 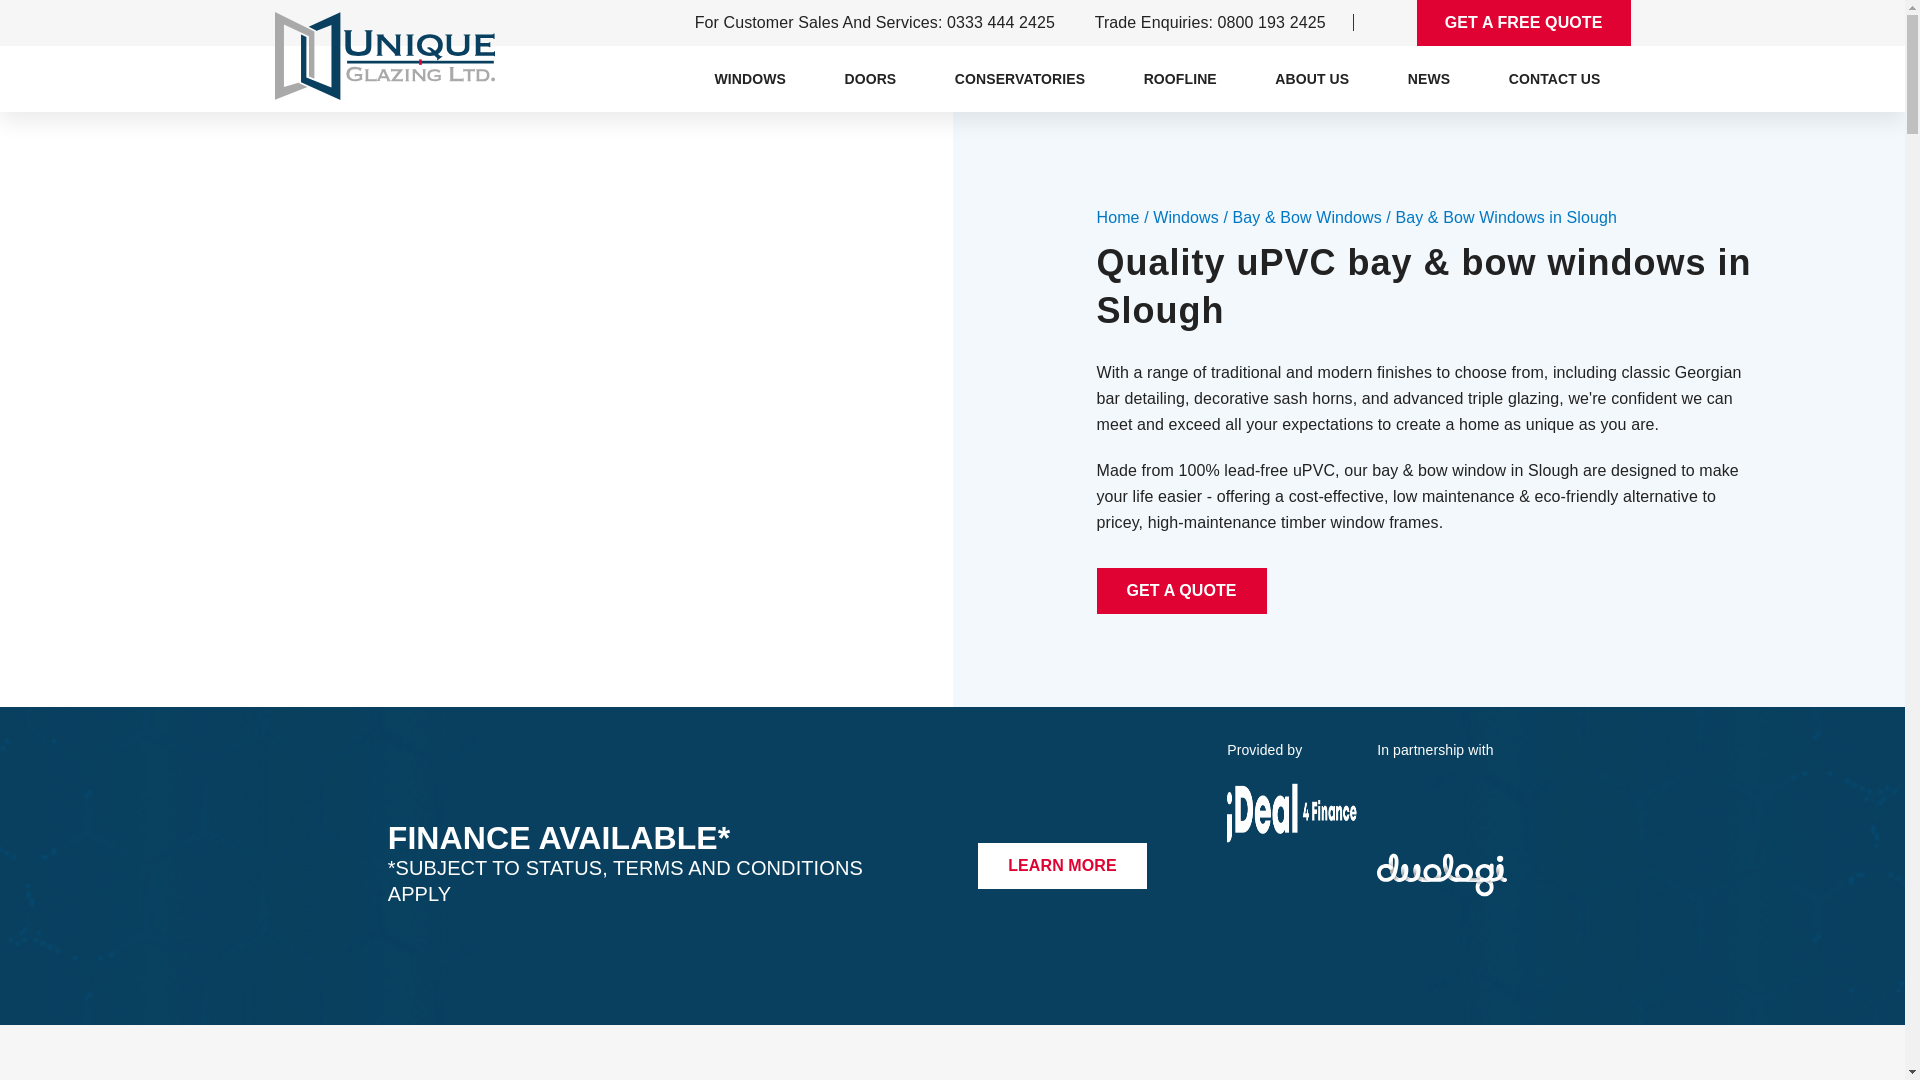 I want to click on Get A Quote, so click(x=1180, y=591).